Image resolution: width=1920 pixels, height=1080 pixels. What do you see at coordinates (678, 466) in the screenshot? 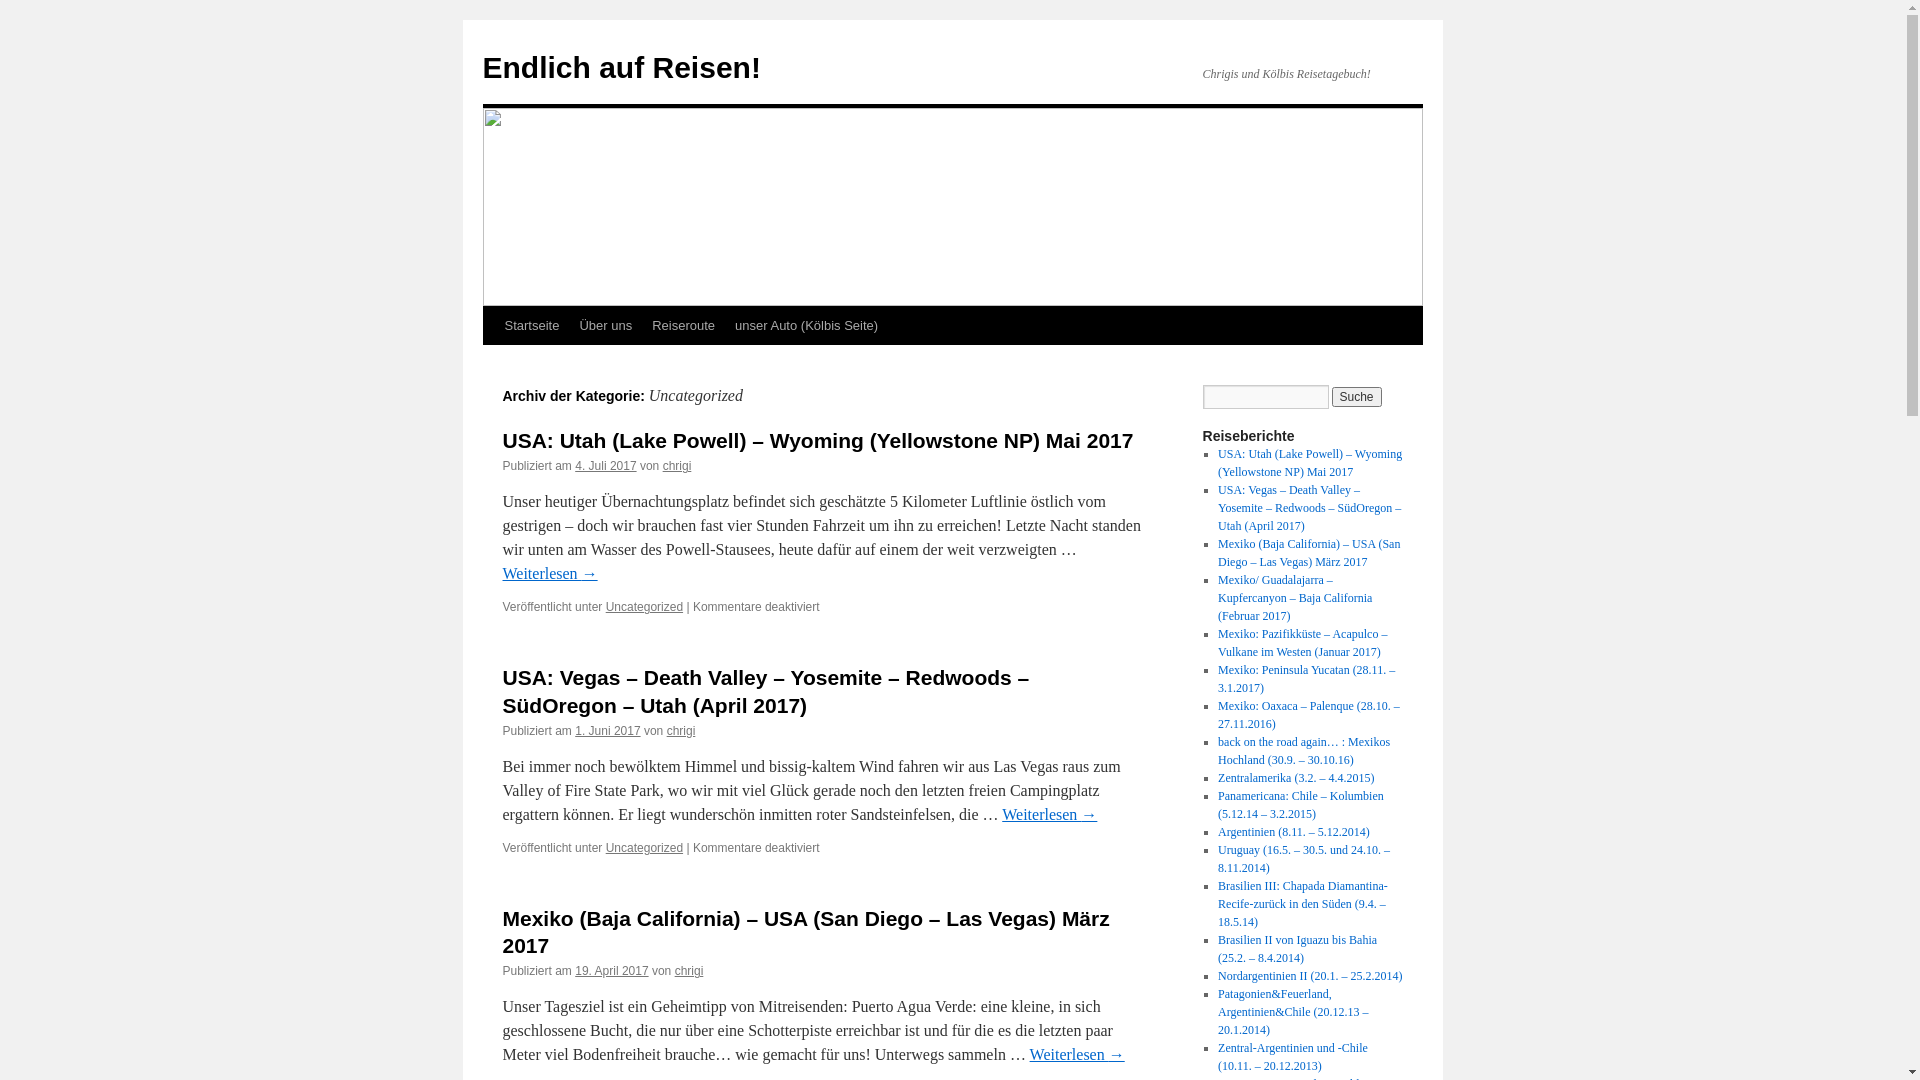
I see `chrigi` at bounding box center [678, 466].